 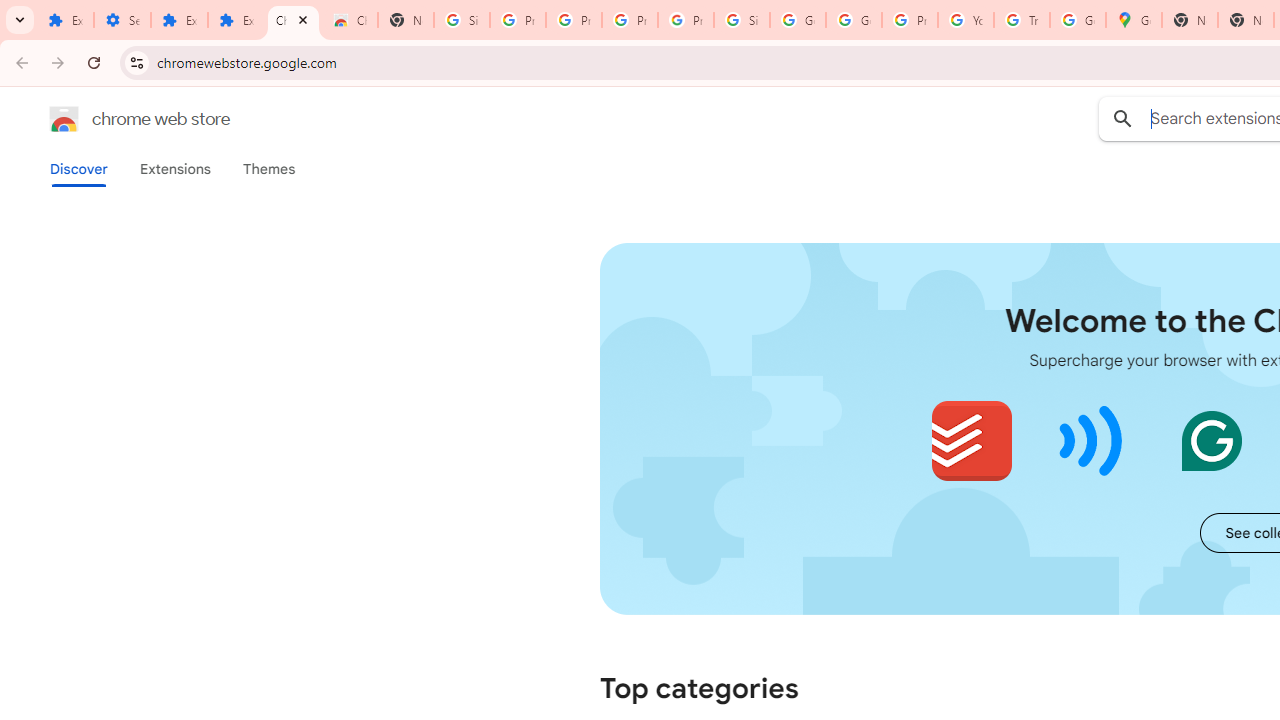 I want to click on Discover, so click(x=79, y=169).